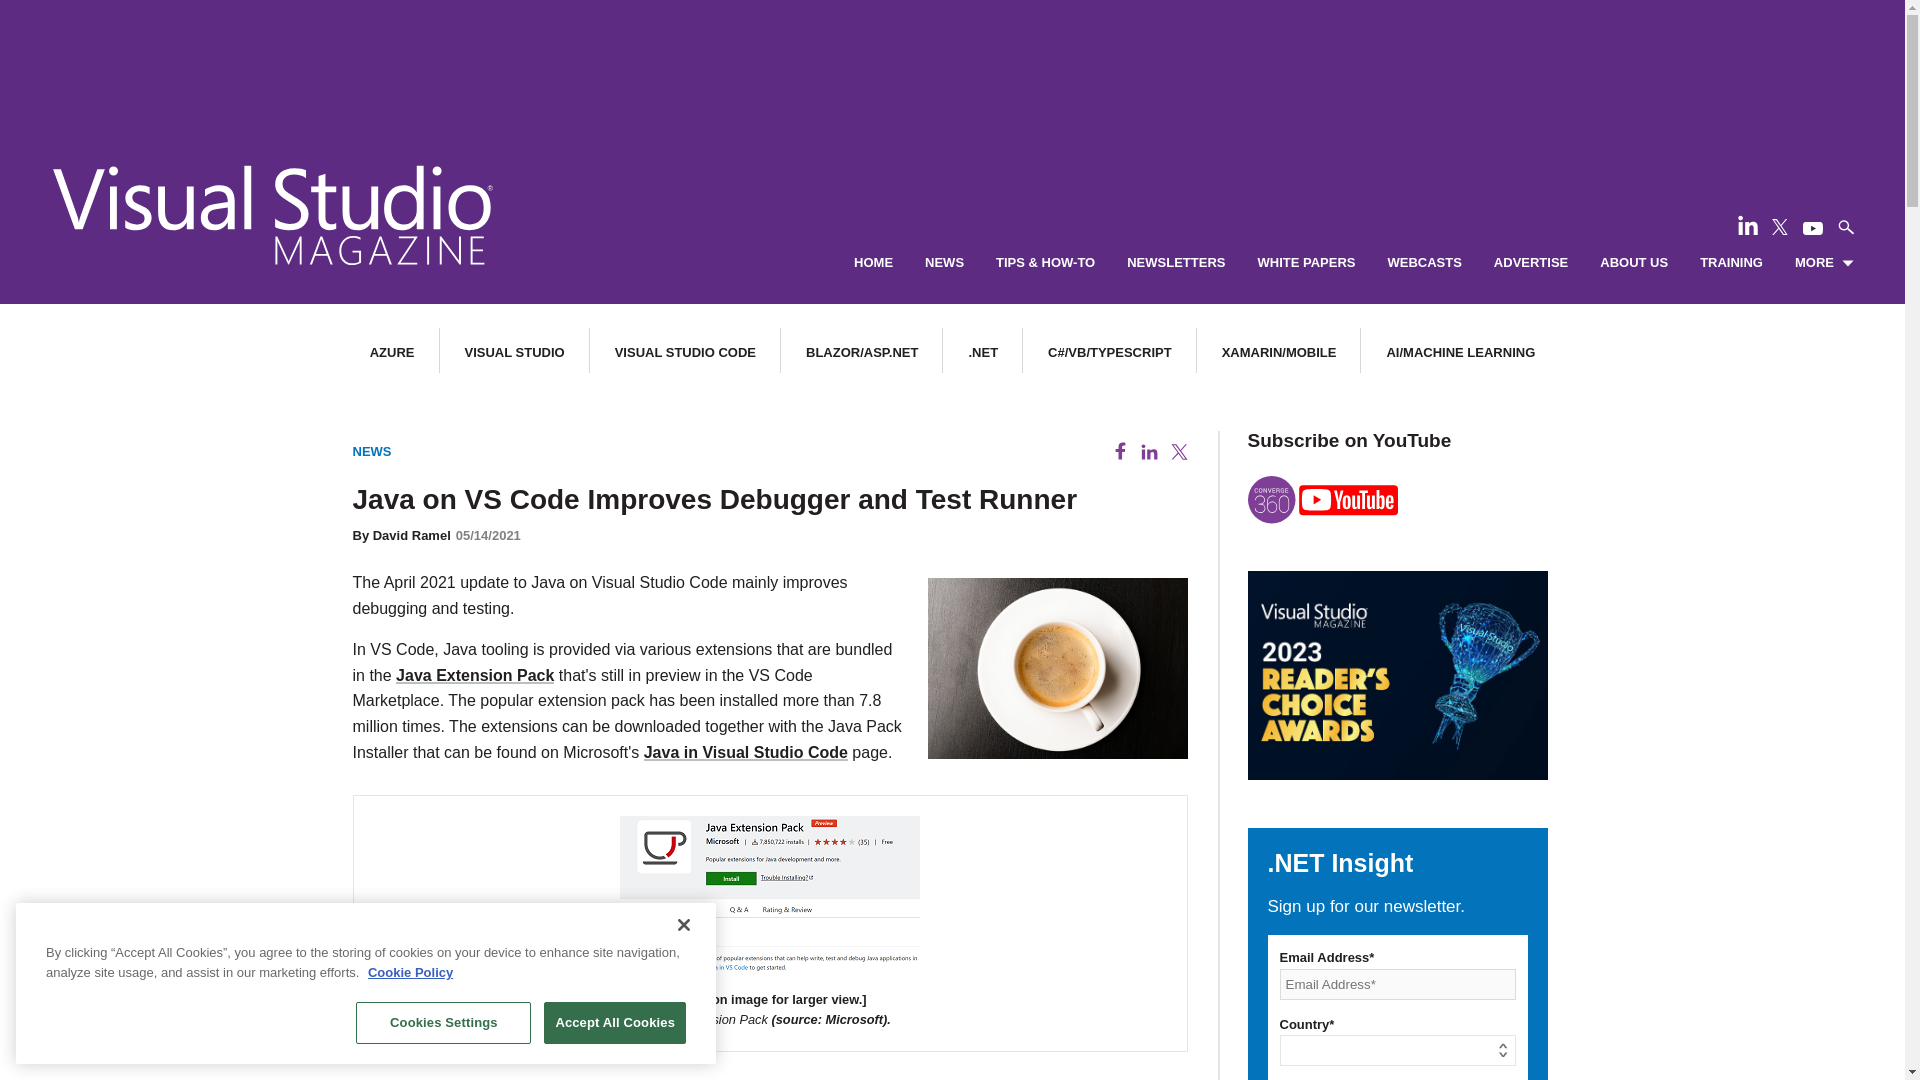 The height and width of the screenshot is (1080, 1920). I want to click on HOME, so click(873, 263).